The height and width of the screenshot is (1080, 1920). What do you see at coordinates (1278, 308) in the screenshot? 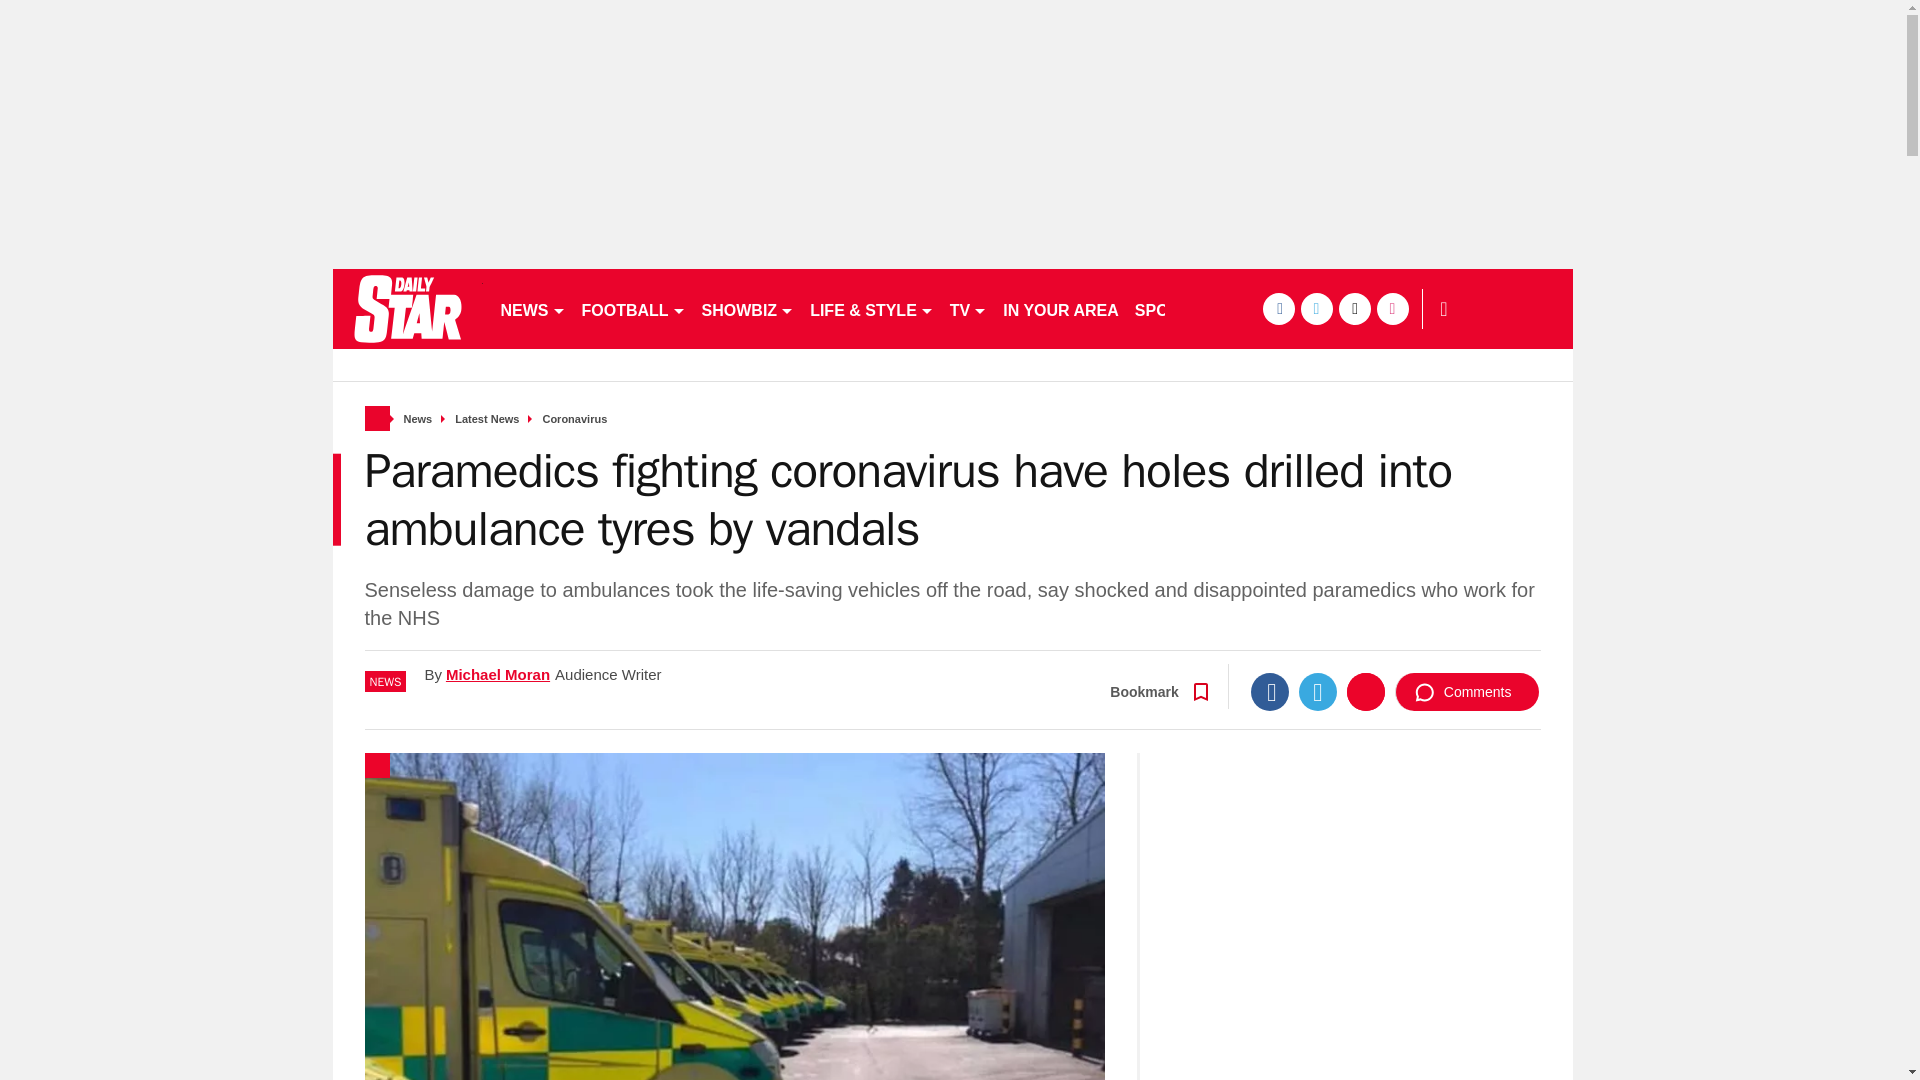
I see `facebook` at bounding box center [1278, 308].